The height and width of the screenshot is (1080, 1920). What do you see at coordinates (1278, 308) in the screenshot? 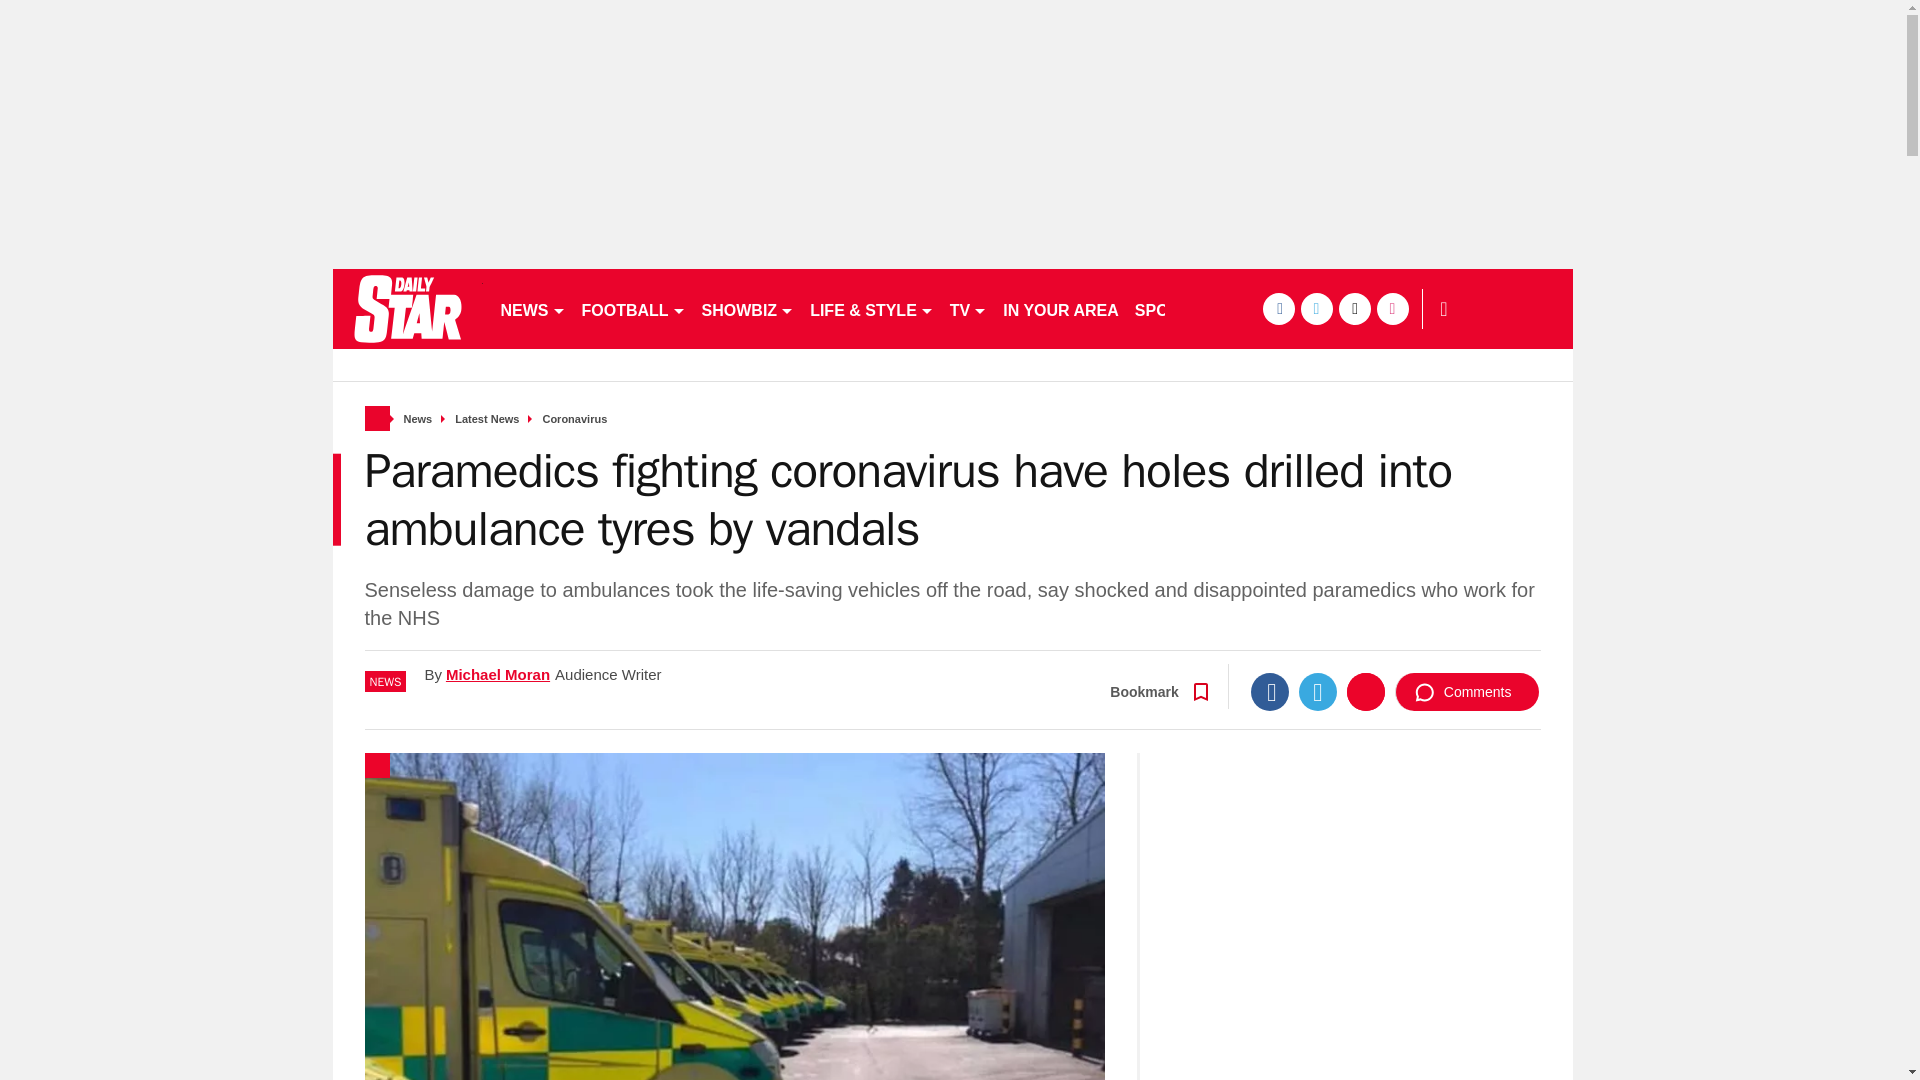
I see `facebook` at bounding box center [1278, 308].